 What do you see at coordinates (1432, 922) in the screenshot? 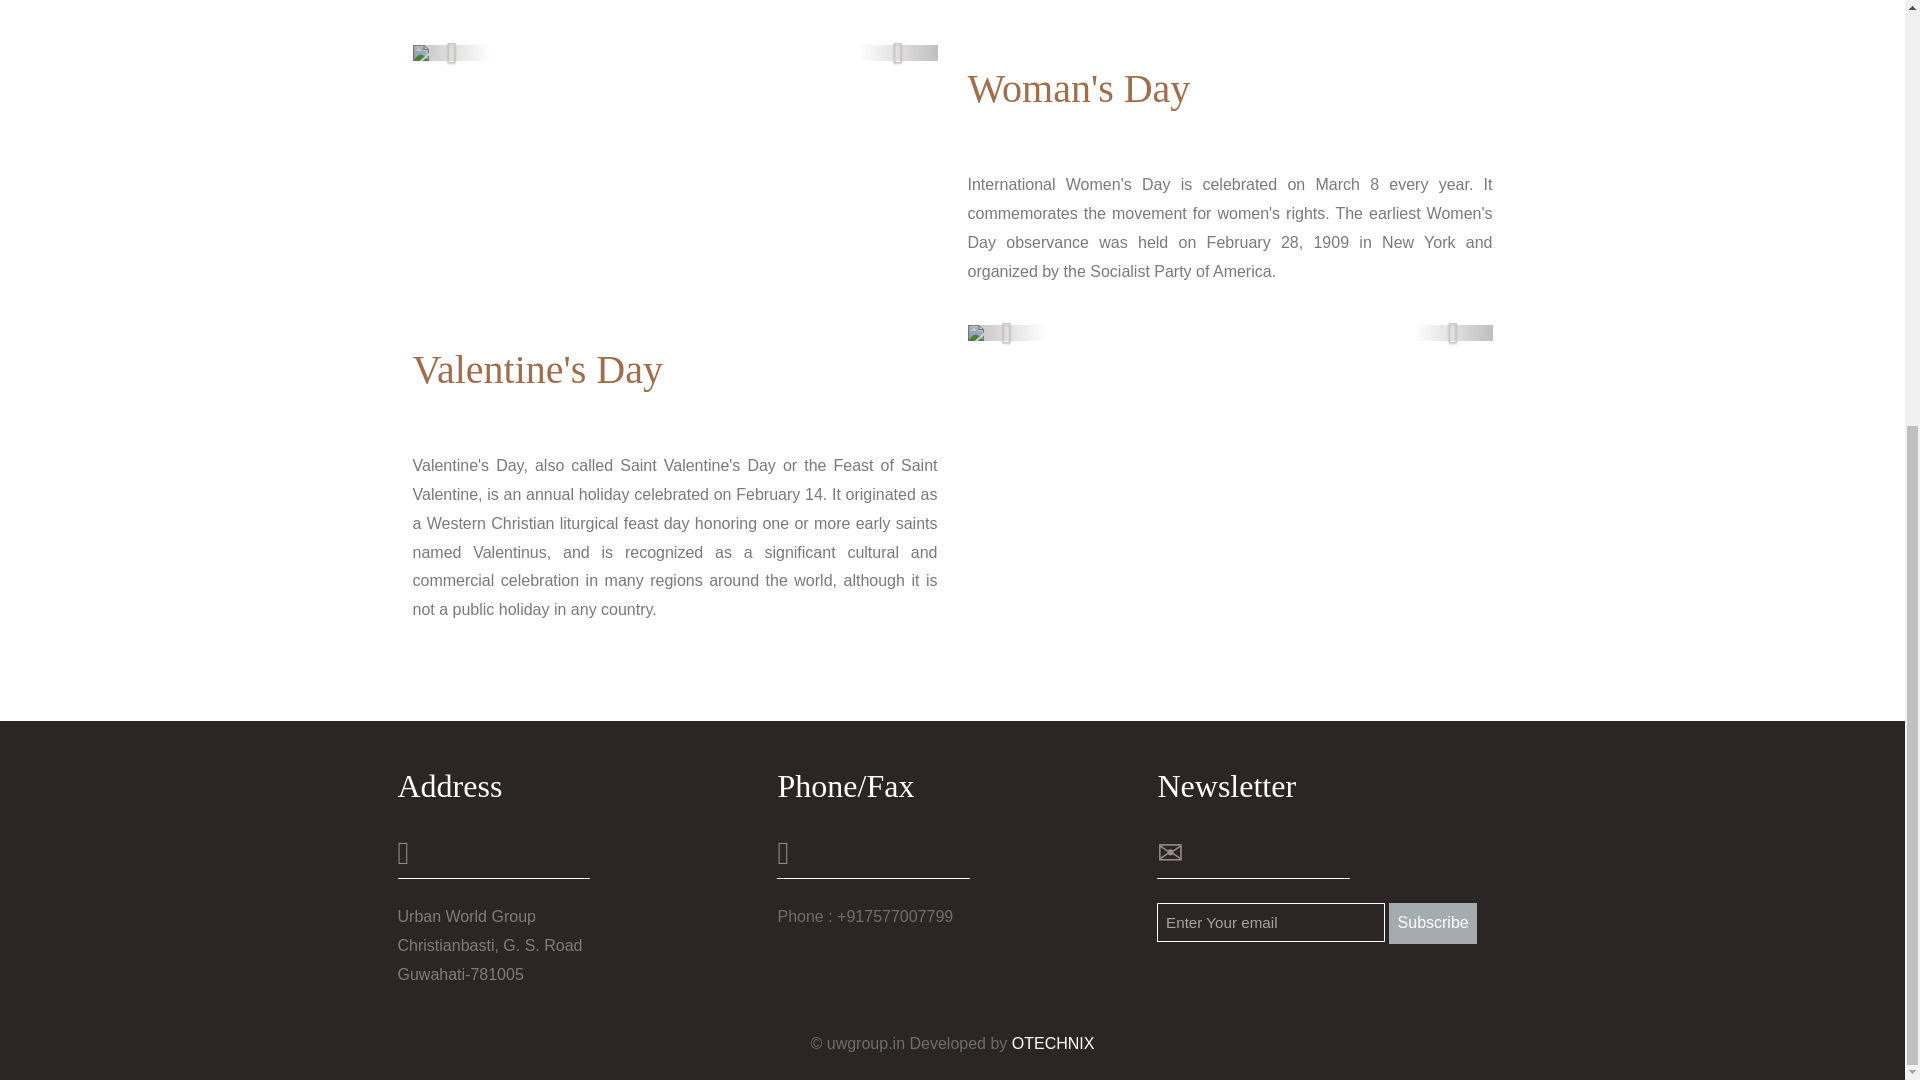
I see `Subscribe` at bounding box center [1432, 922].